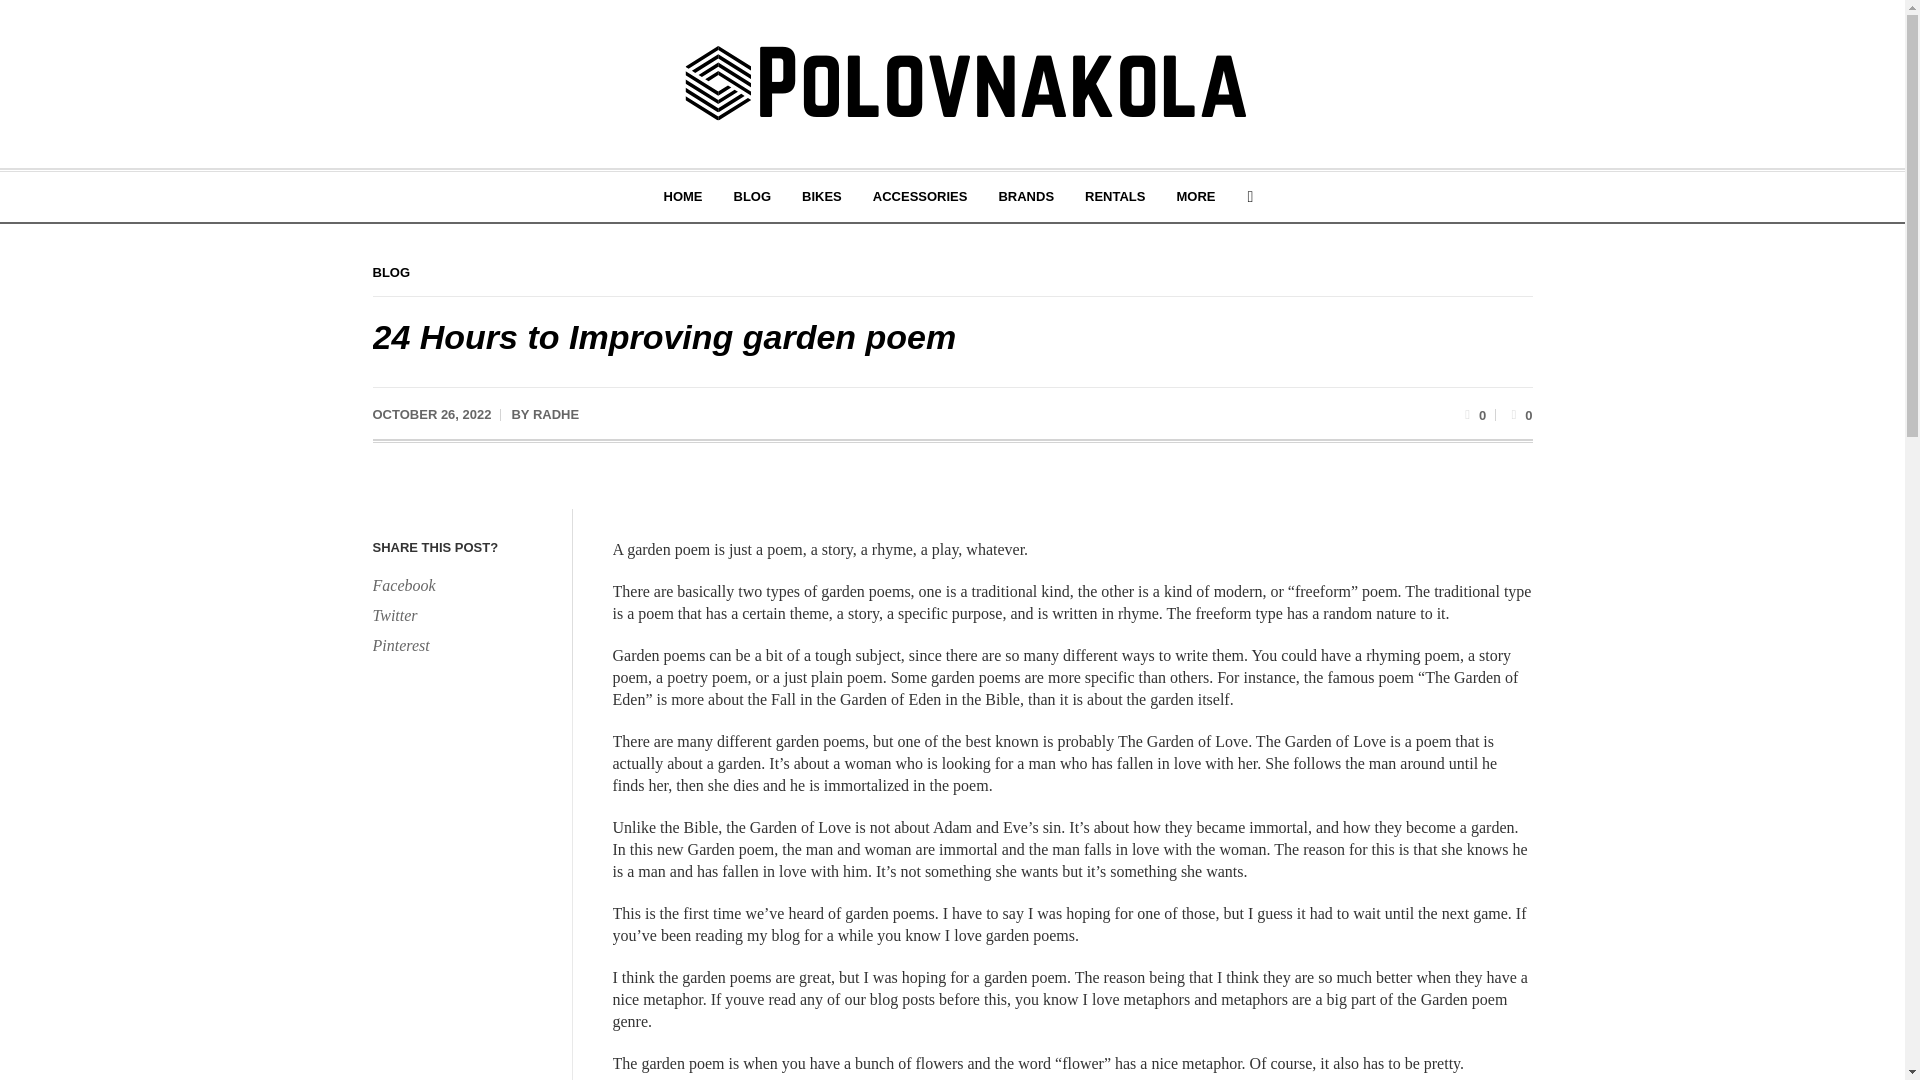 The width and height of the screenshot is (1920, 1080). Describe the element at coordinates (1518, 414) in the screenshot. I see `Comment on 24 Hours to Improving garden poem` at that location.